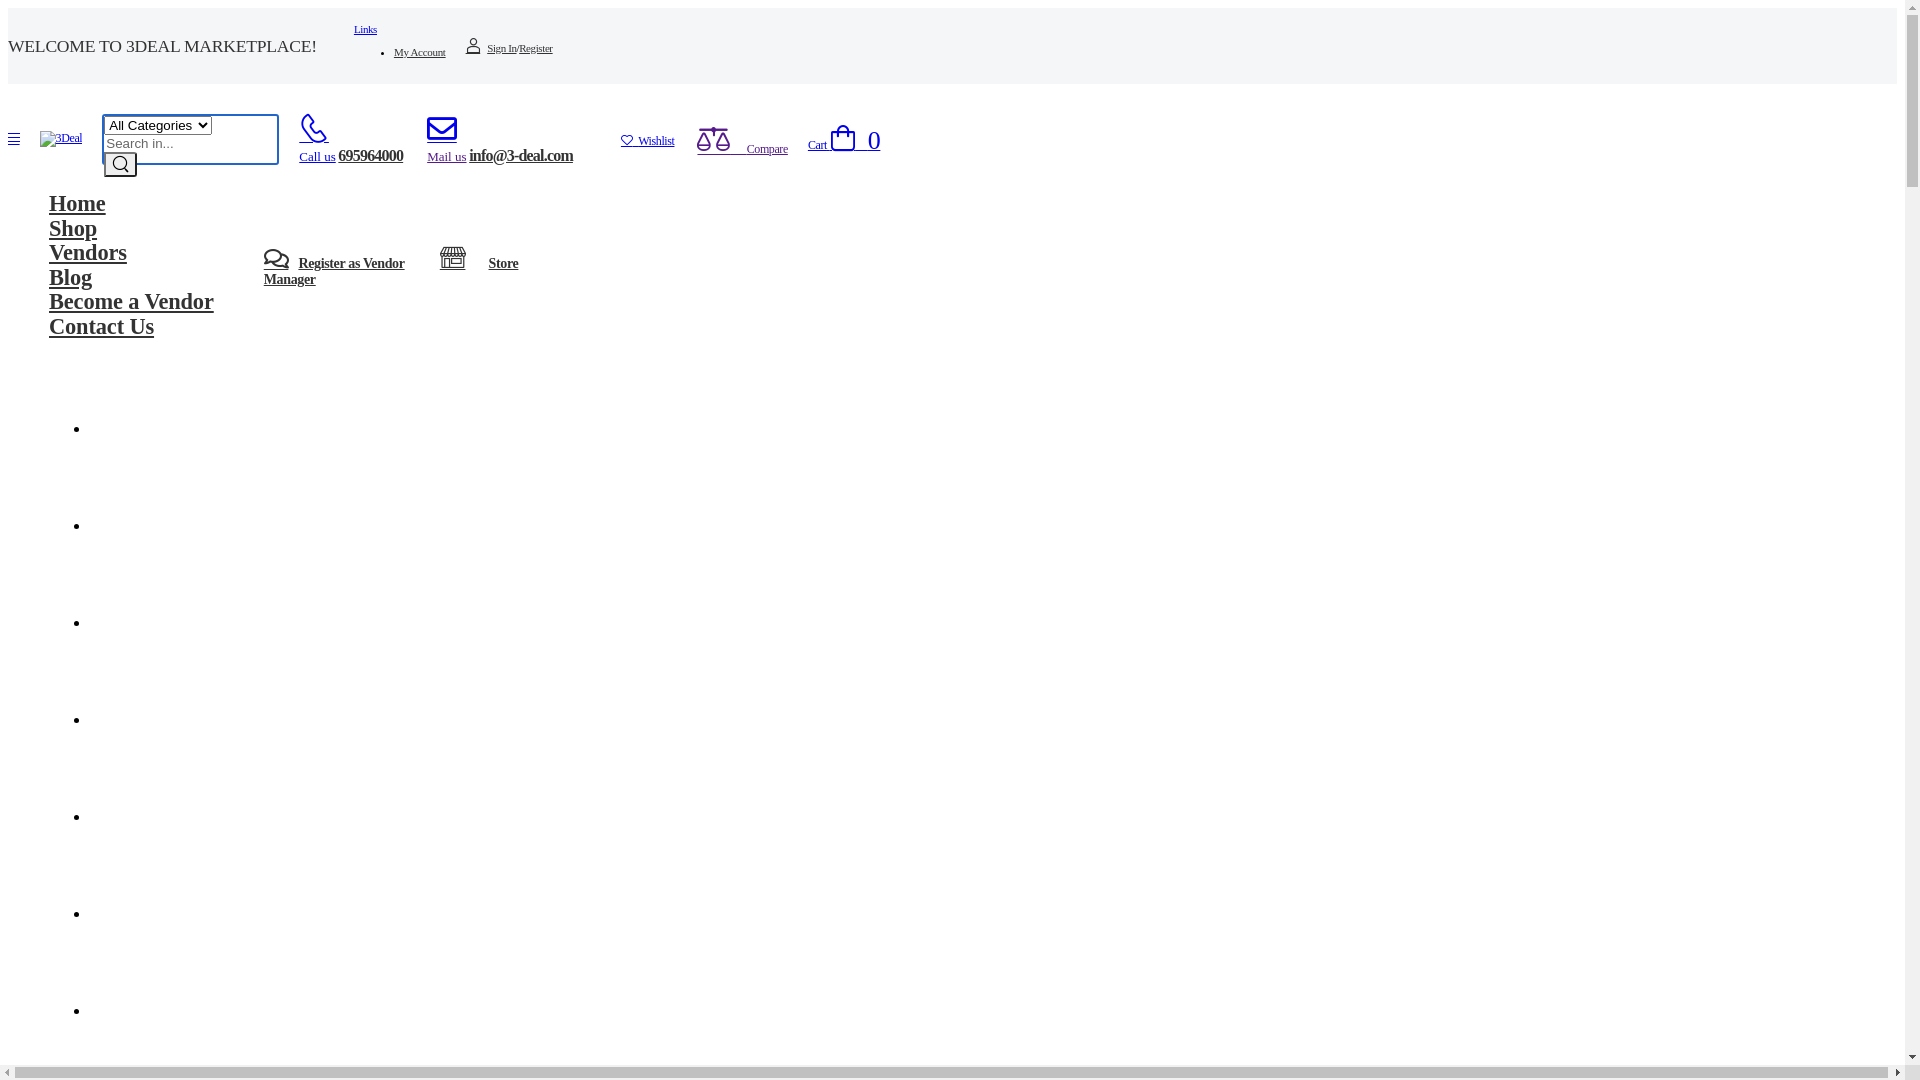  Describe the element at coordinates (125, 910) in the screenshot. I see `Jewelry` at that location.